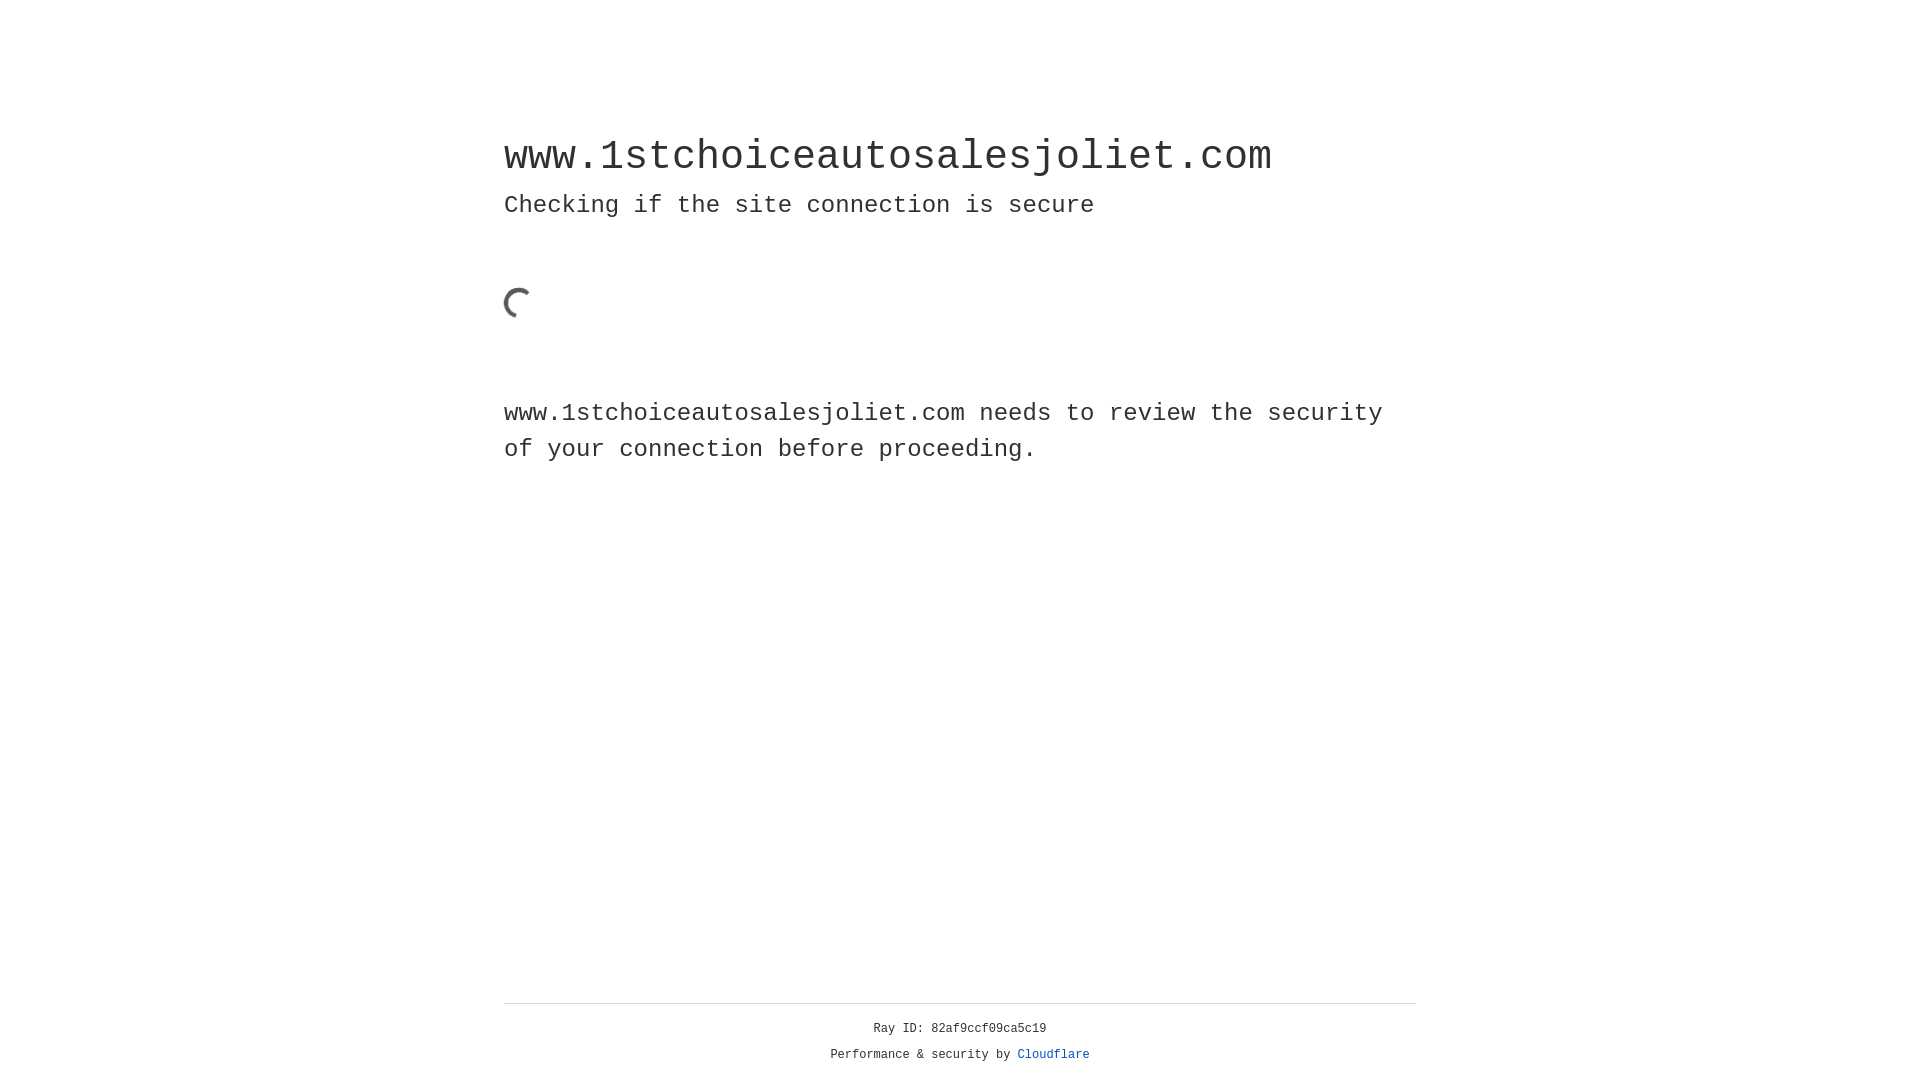  What do you see at coordinates (1054, 1055) in the screenshot?
I see `Cloudflare` at bounding box center [1054, 1055].